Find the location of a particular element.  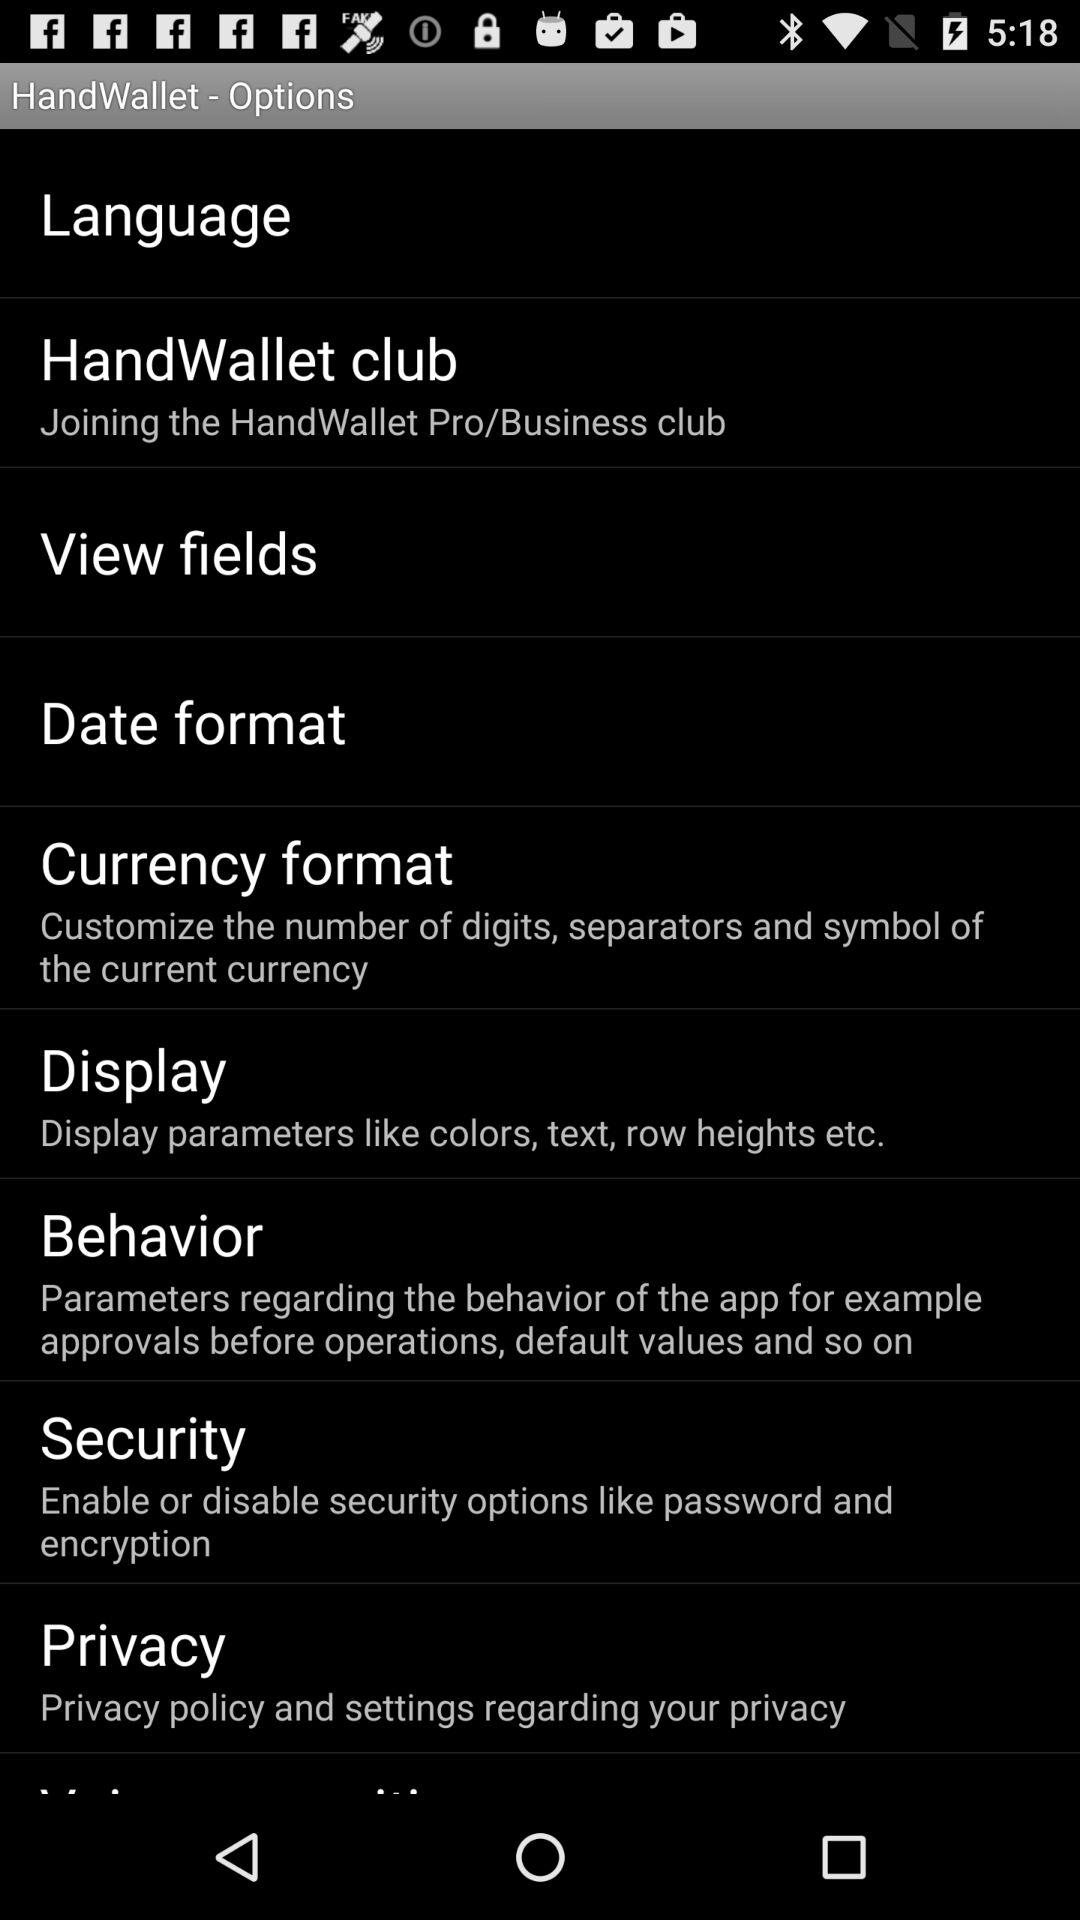

turn off the app below date format is located at coordinates (246, 861).